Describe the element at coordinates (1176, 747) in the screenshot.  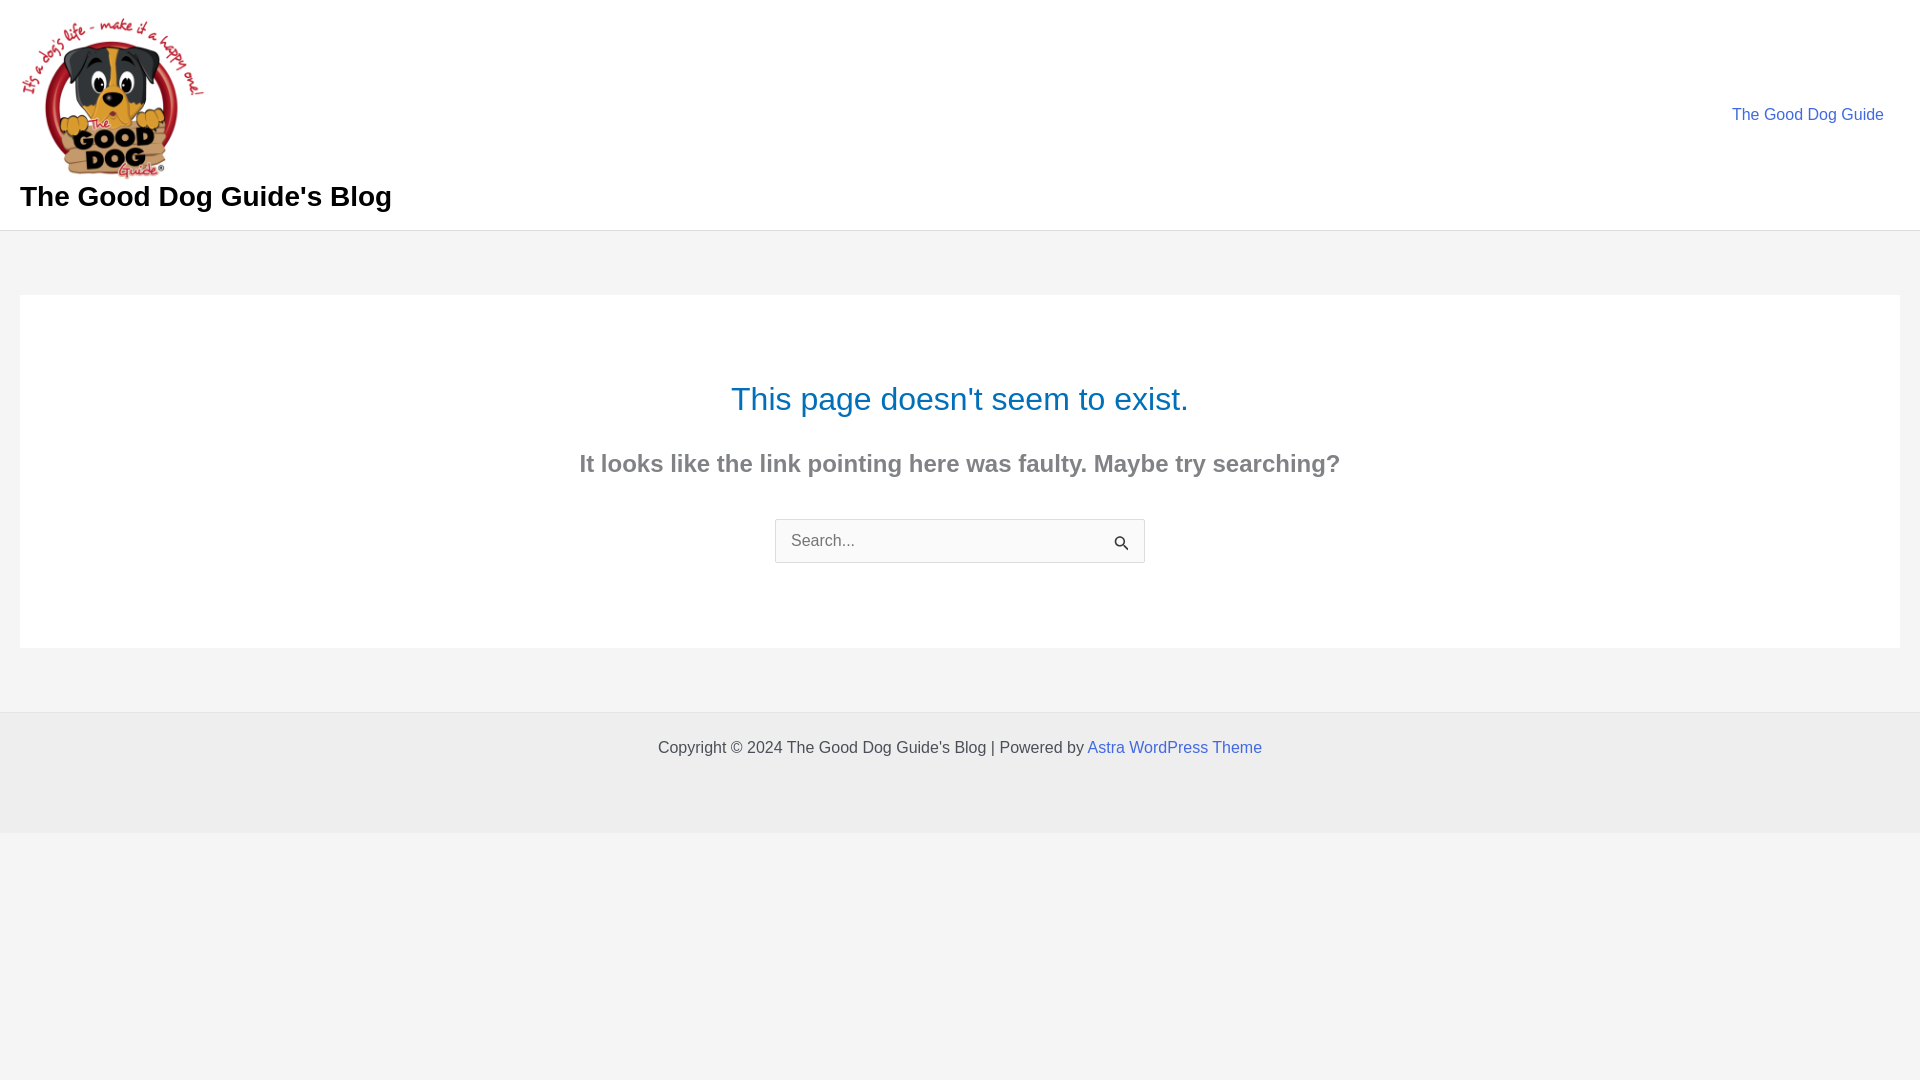
I see `Astra WordPress Theme` at that location.